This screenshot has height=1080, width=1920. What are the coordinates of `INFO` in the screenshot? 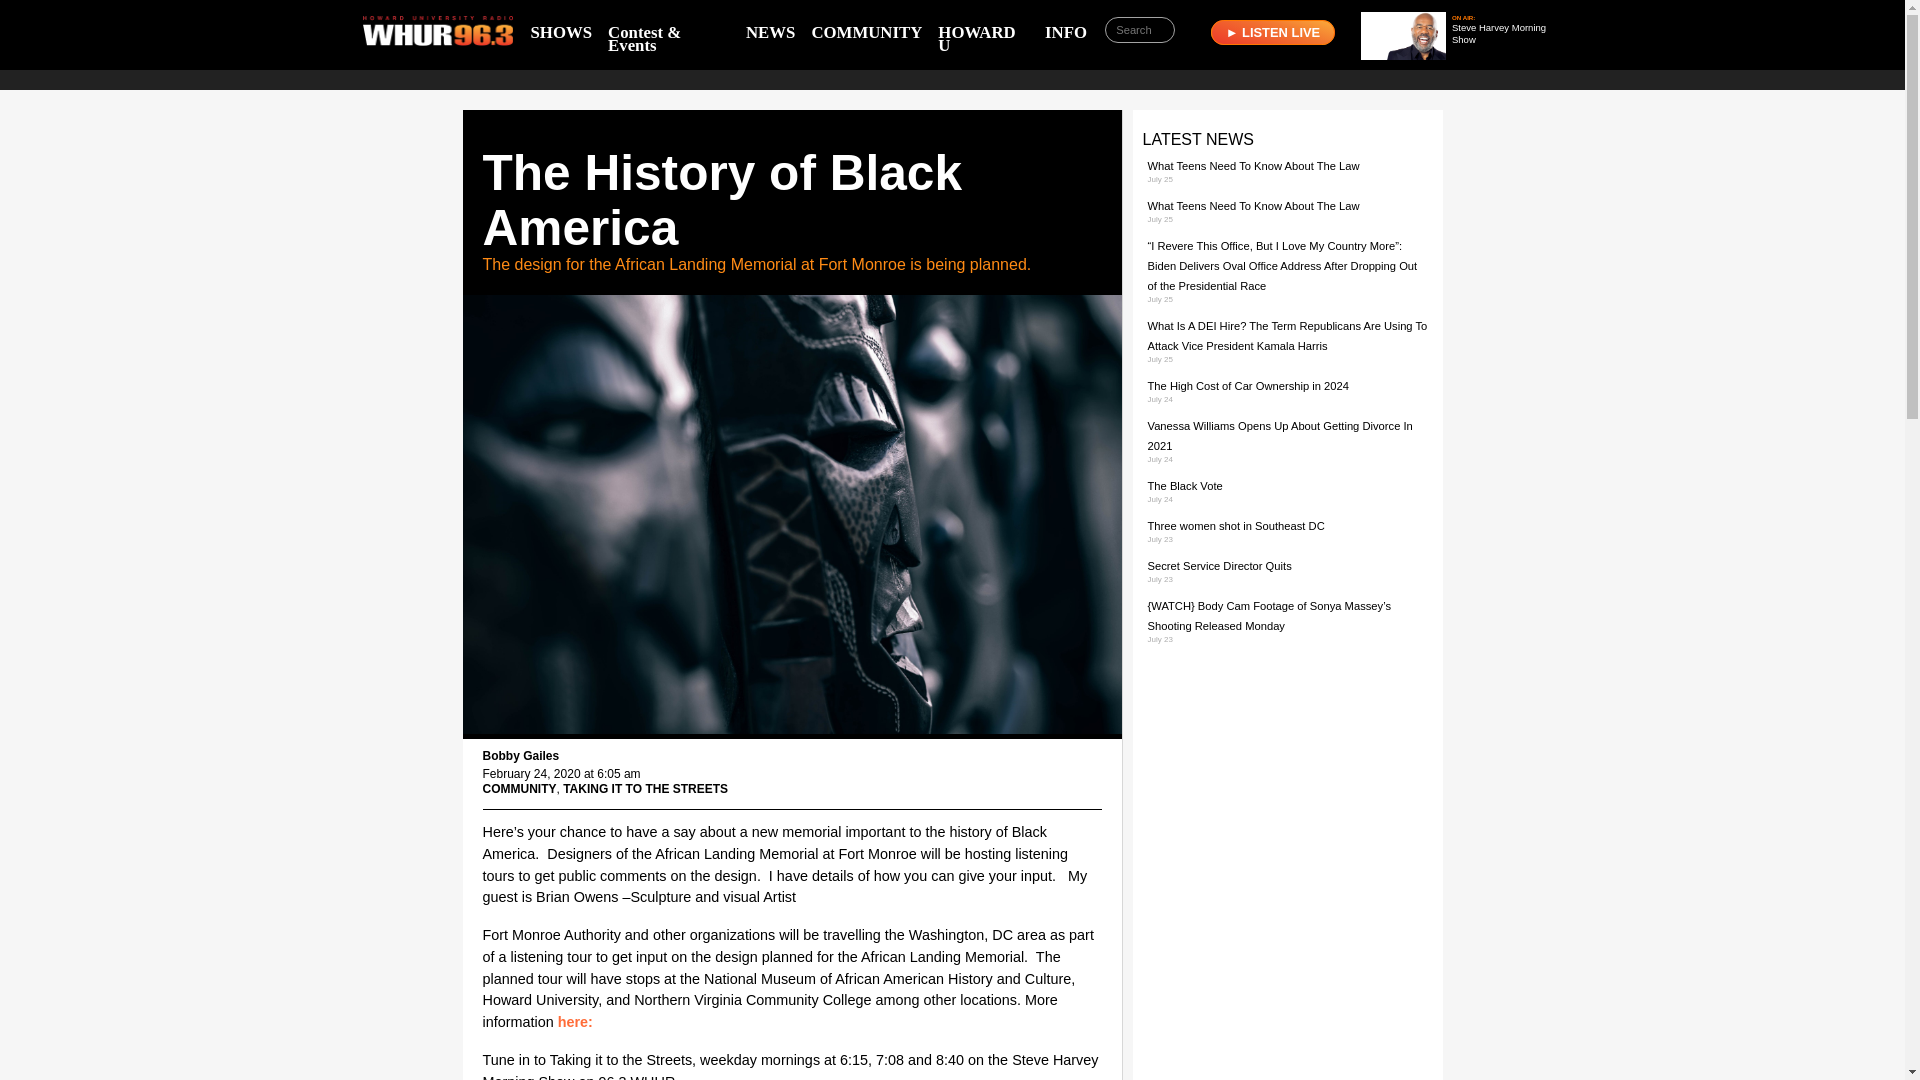 It's located at (1065, 32).